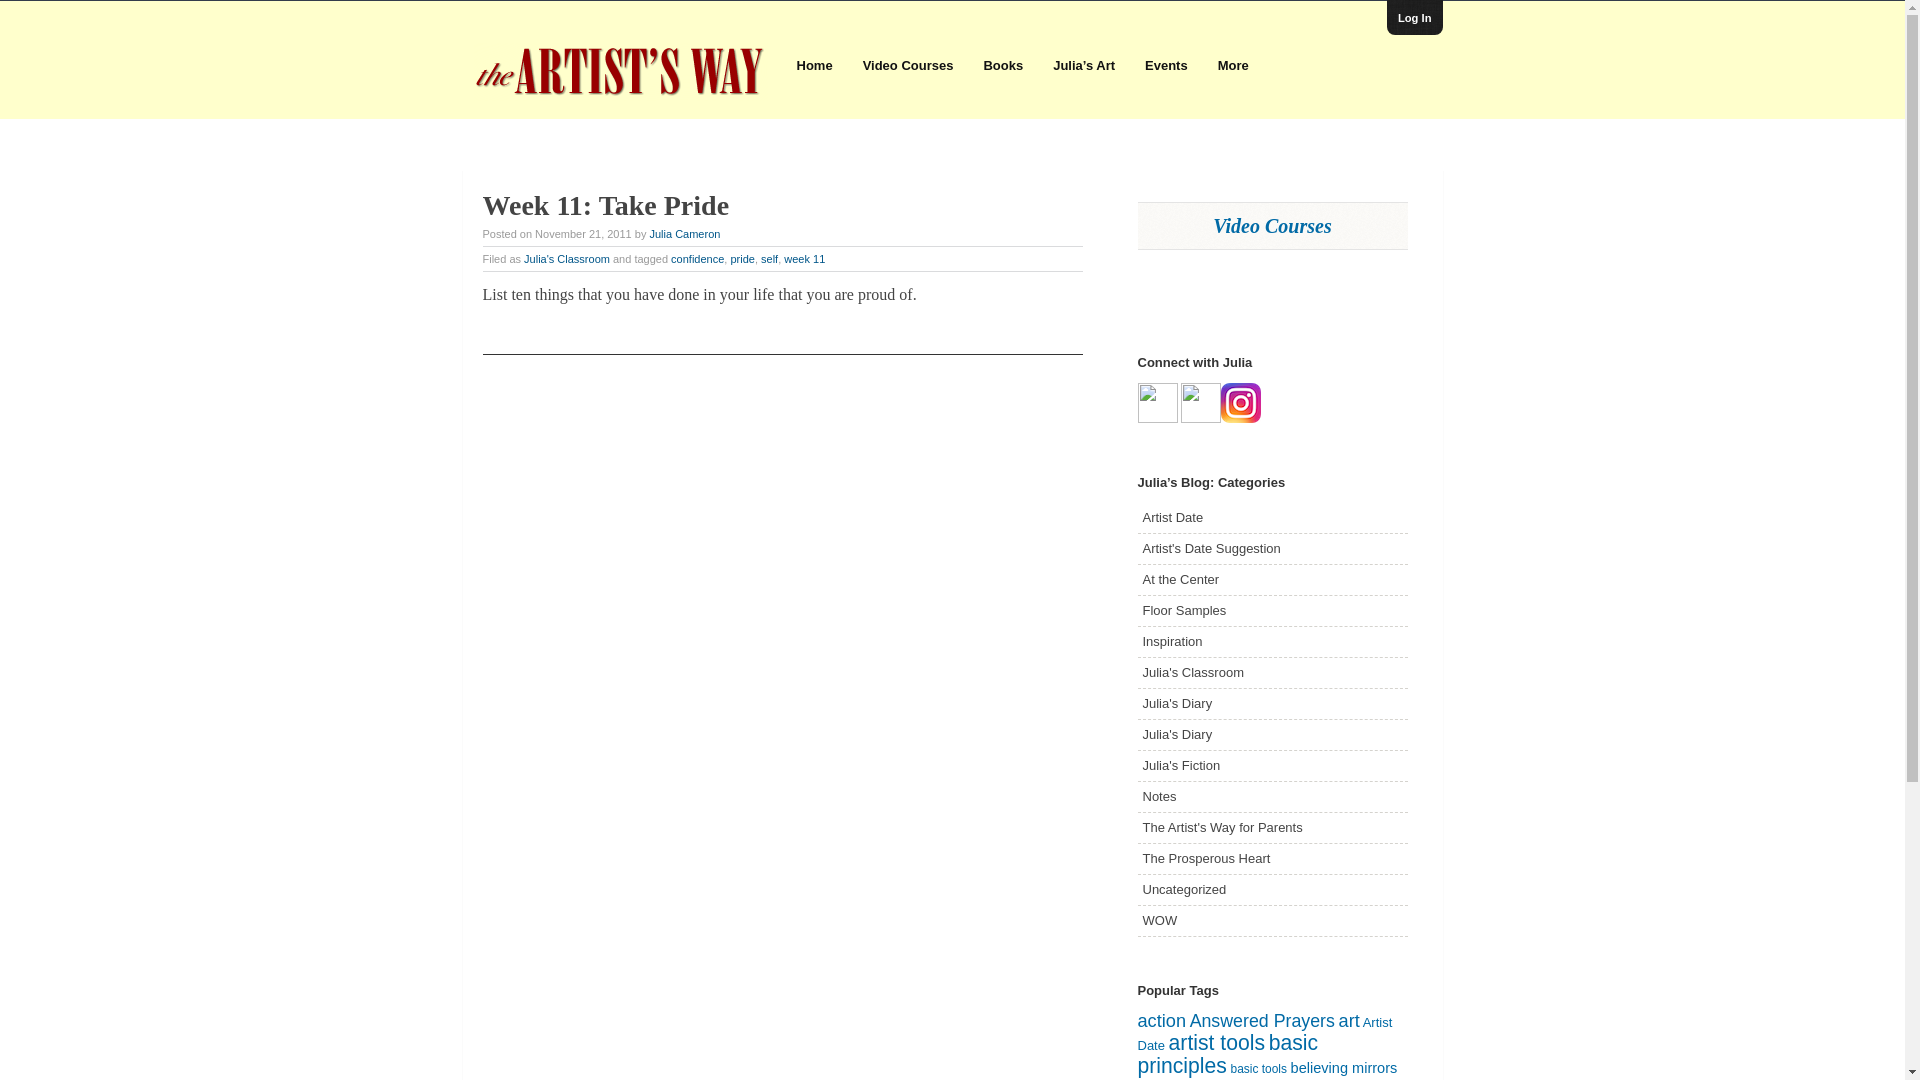 Image resolution: width=1920 pixels, height=1080 pixels. I want to click on More, so click(1233, 66).